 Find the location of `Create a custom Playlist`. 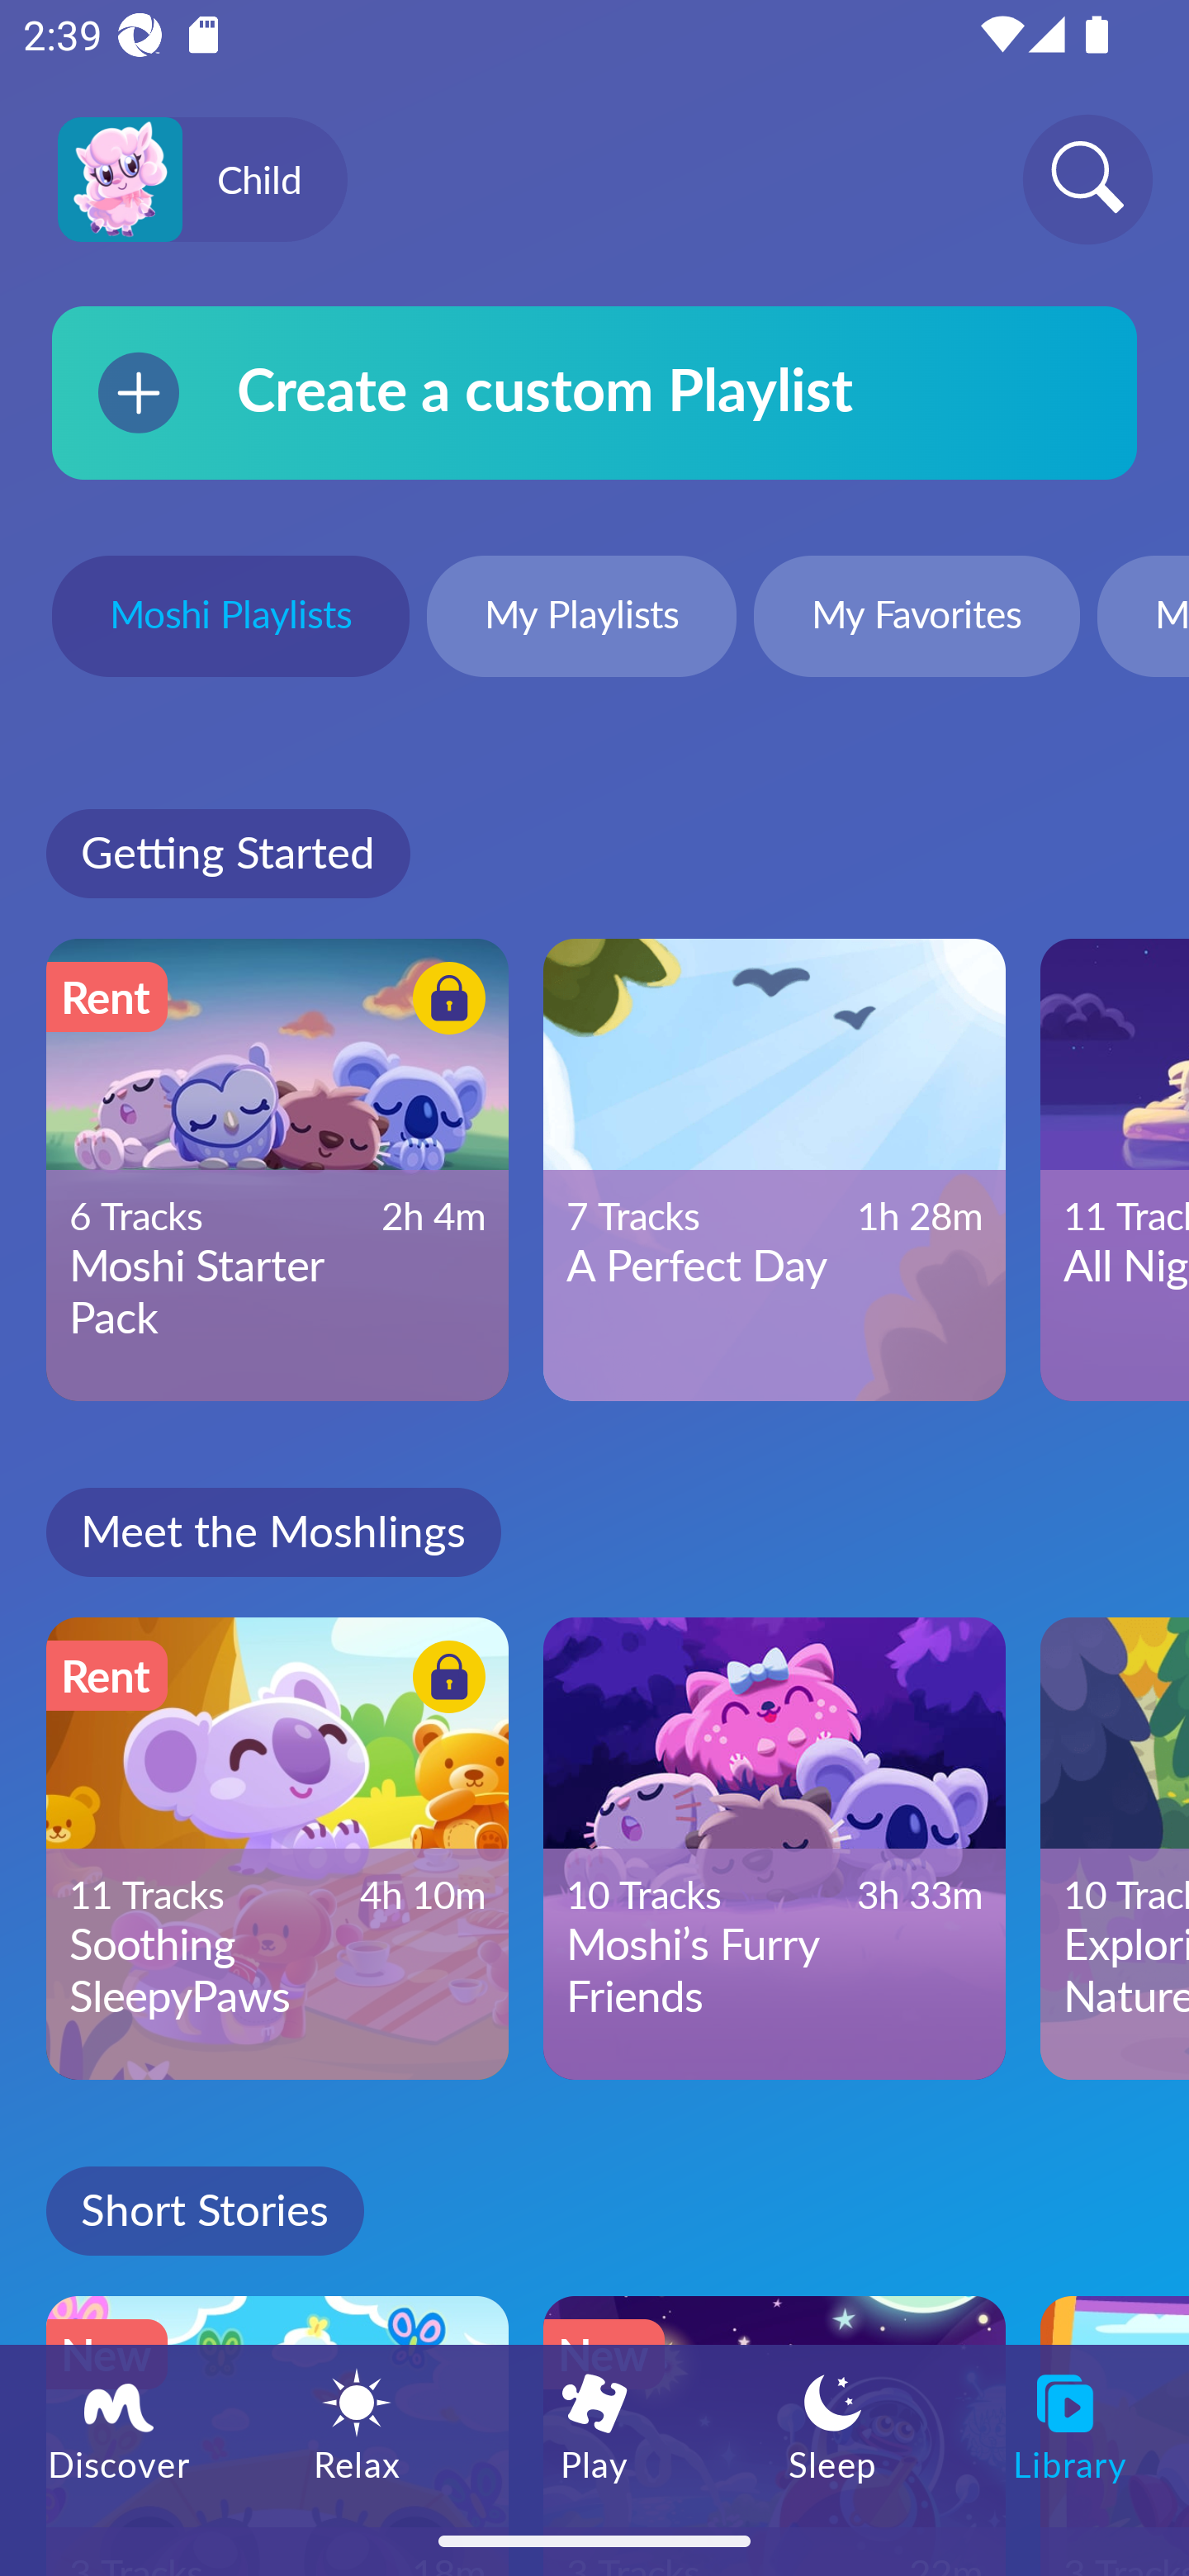

Create a custom Playlist is located at coordinates (594, 393).